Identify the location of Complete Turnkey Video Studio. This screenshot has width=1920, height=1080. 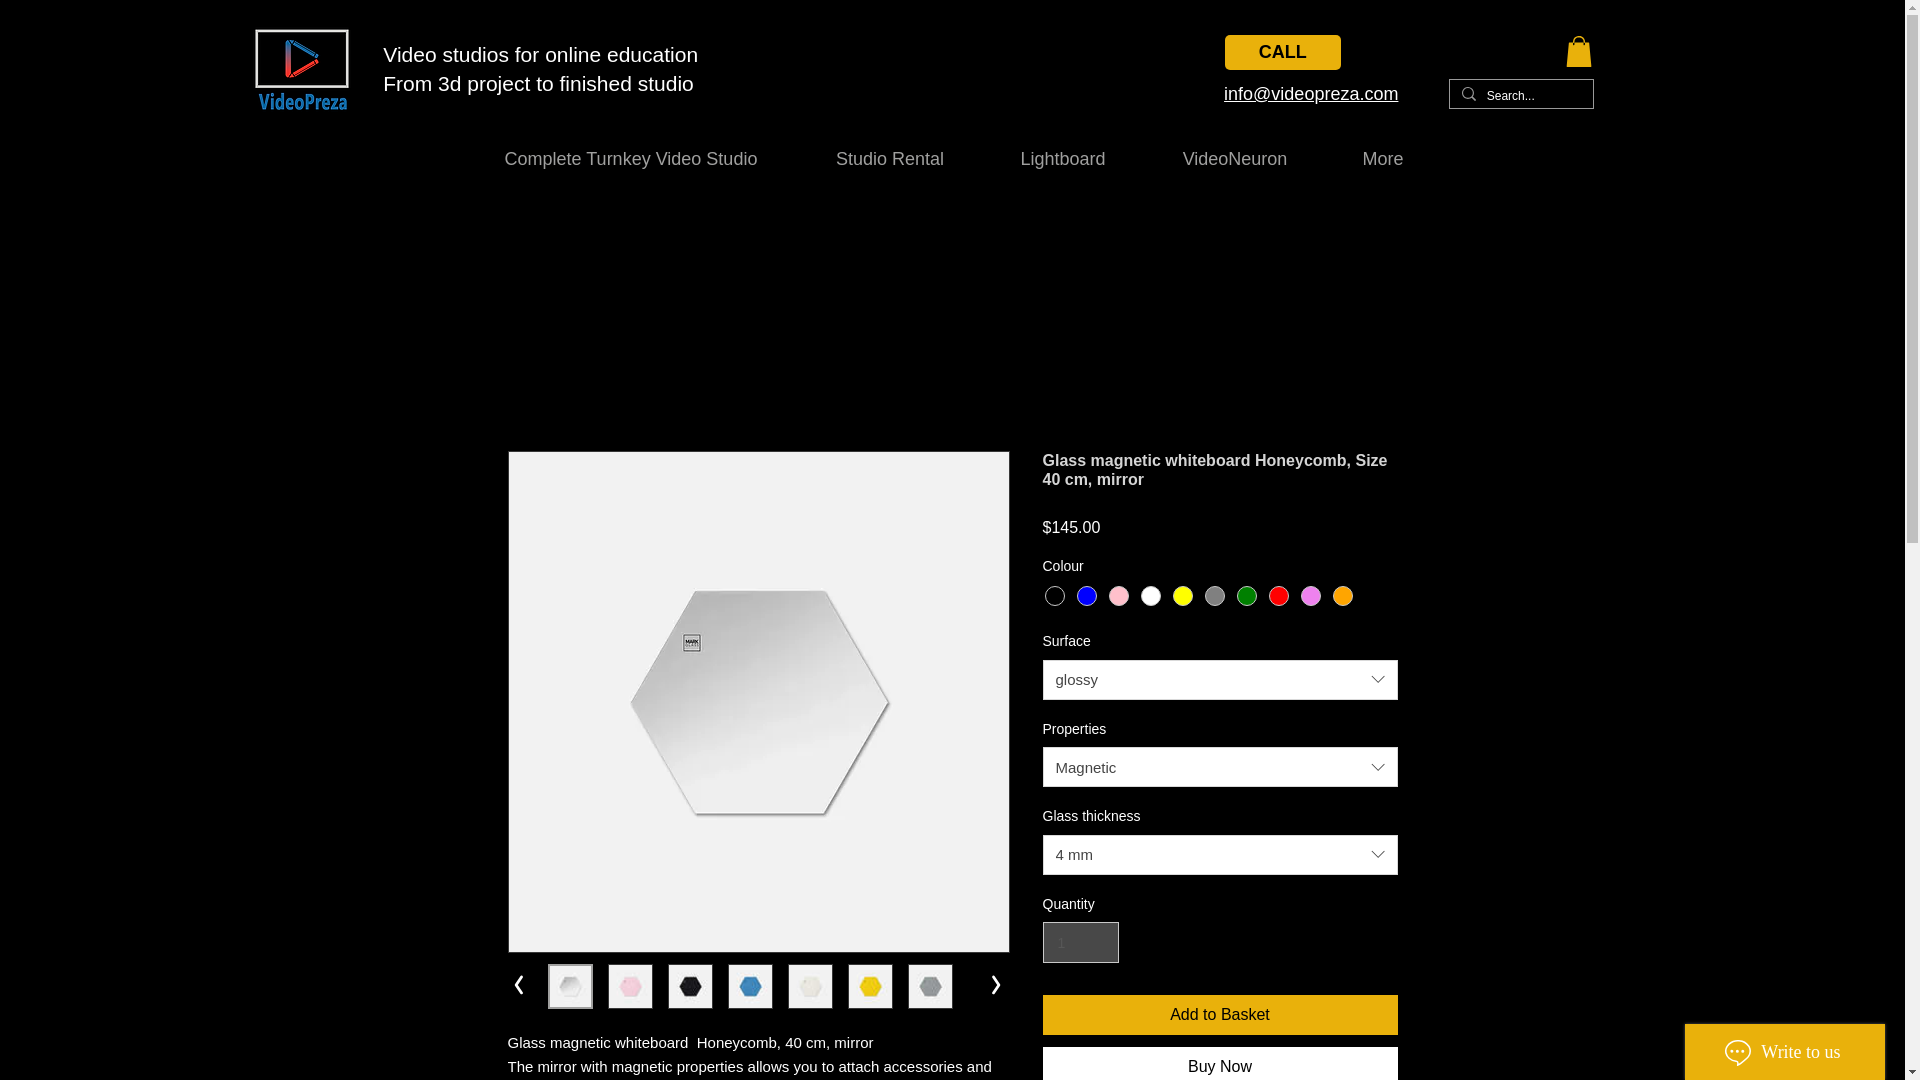
(631, 159).